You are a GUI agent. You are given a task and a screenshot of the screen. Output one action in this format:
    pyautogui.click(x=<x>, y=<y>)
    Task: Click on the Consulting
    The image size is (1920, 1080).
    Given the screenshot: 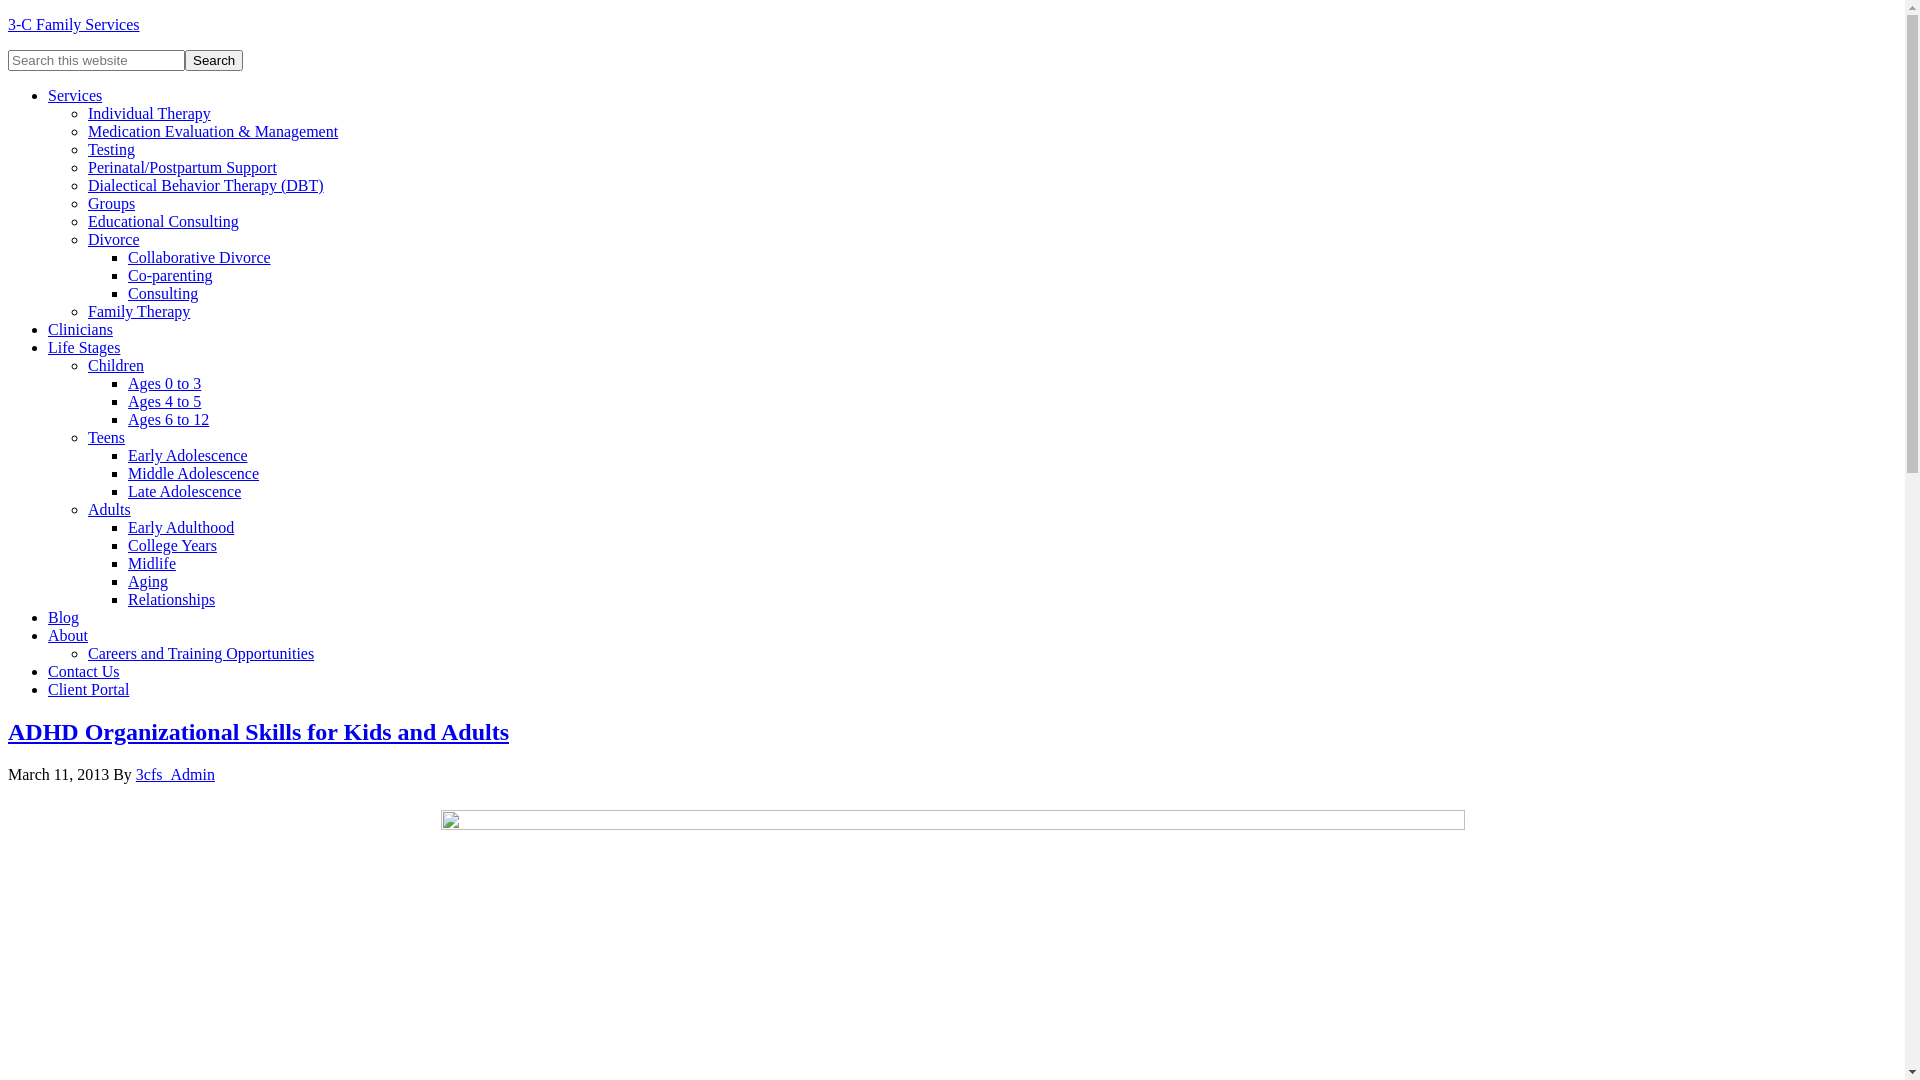 What is the action you would take?
    pyautogui.click(x=163, y=294)
    